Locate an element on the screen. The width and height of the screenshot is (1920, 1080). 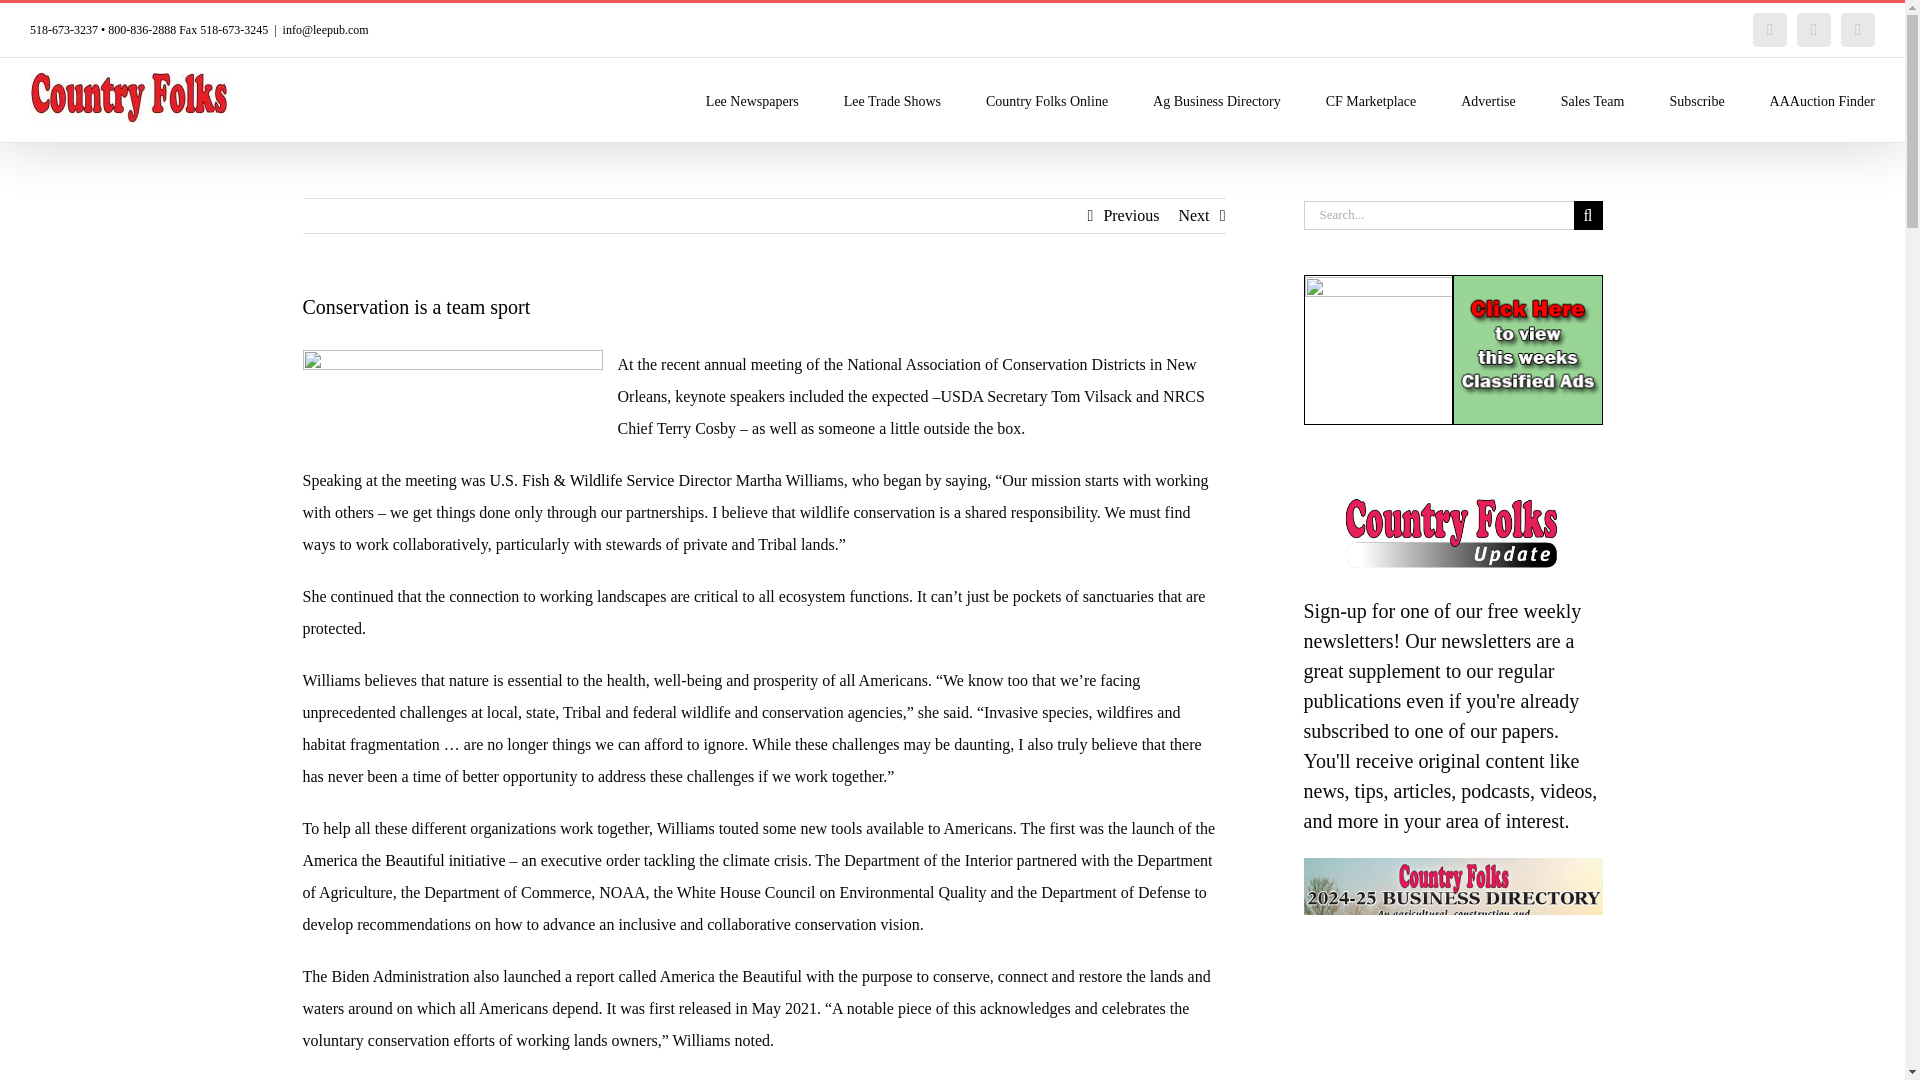
Lee Trade Shows is located at coordinates (892, 100).